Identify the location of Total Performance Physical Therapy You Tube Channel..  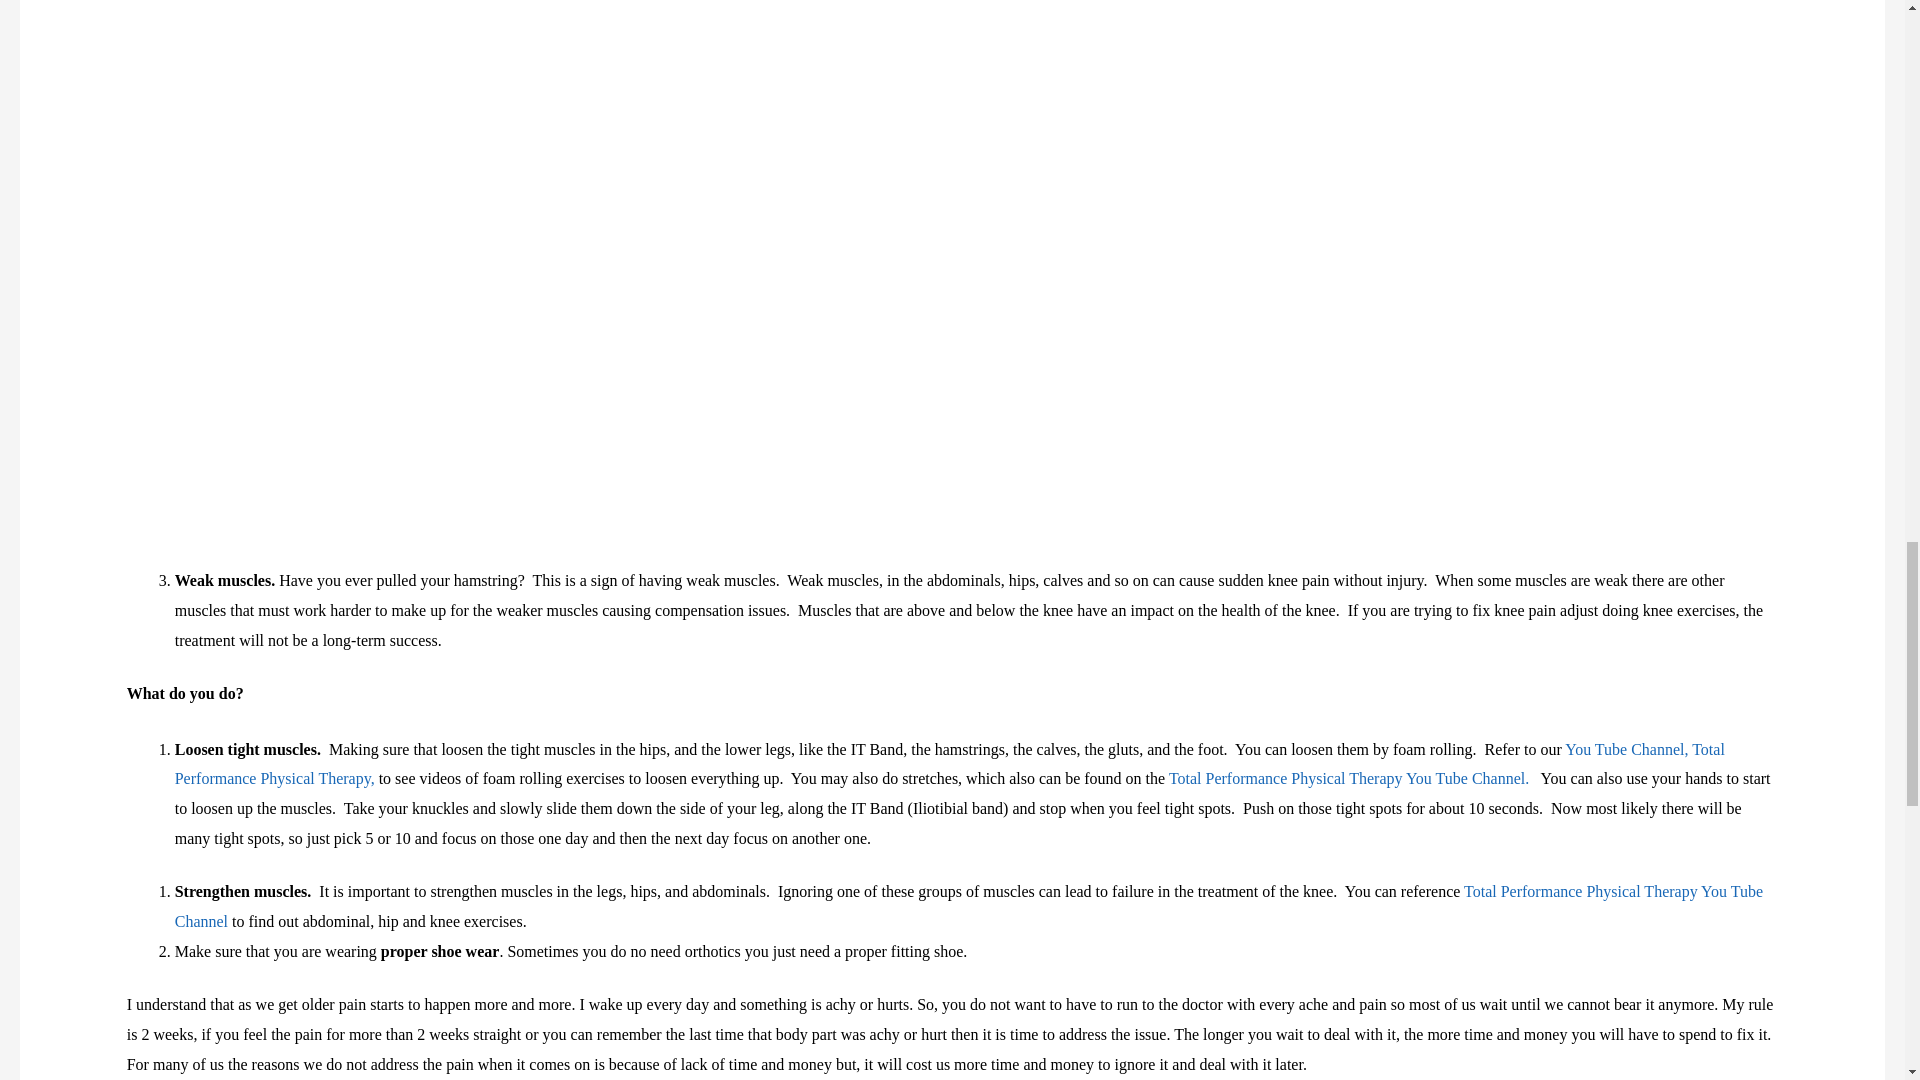
(1348, 778).